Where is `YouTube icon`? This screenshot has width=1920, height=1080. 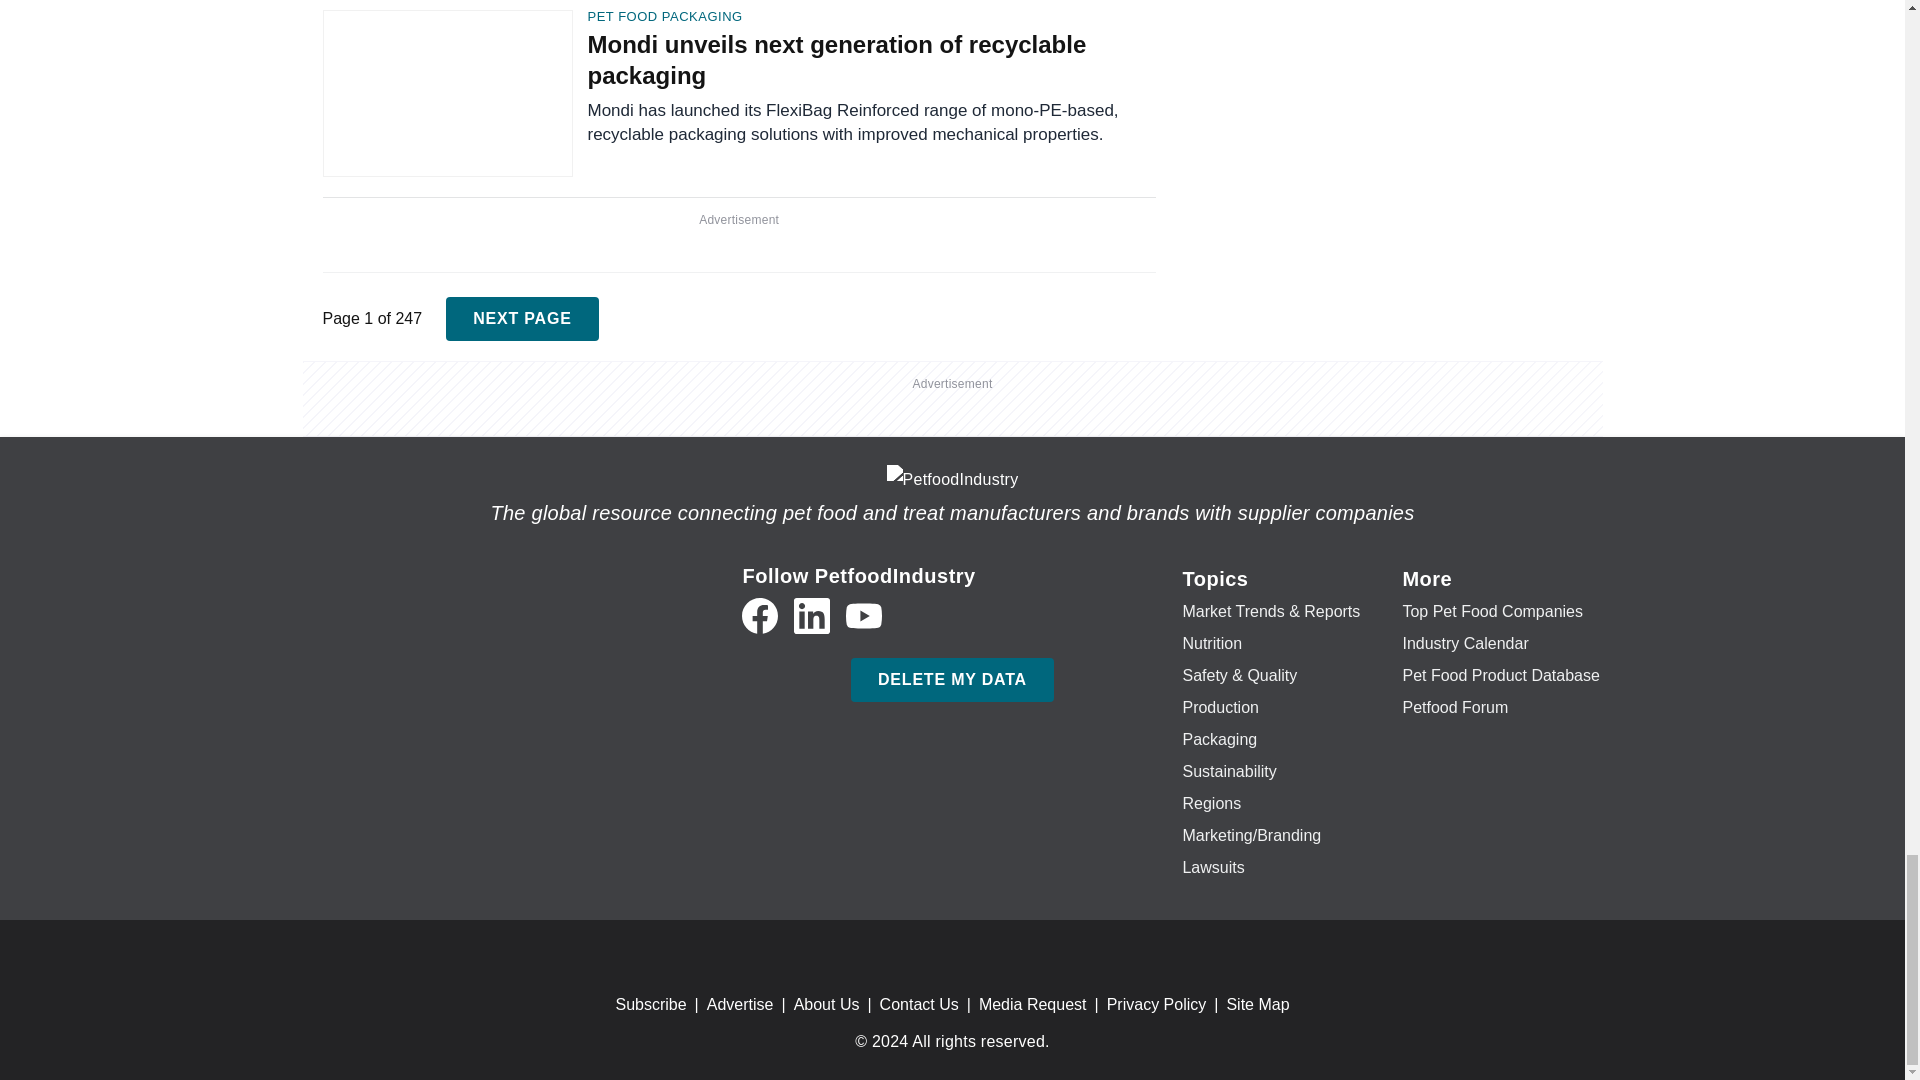
YouTube icon is located at coordinates (864, 616).